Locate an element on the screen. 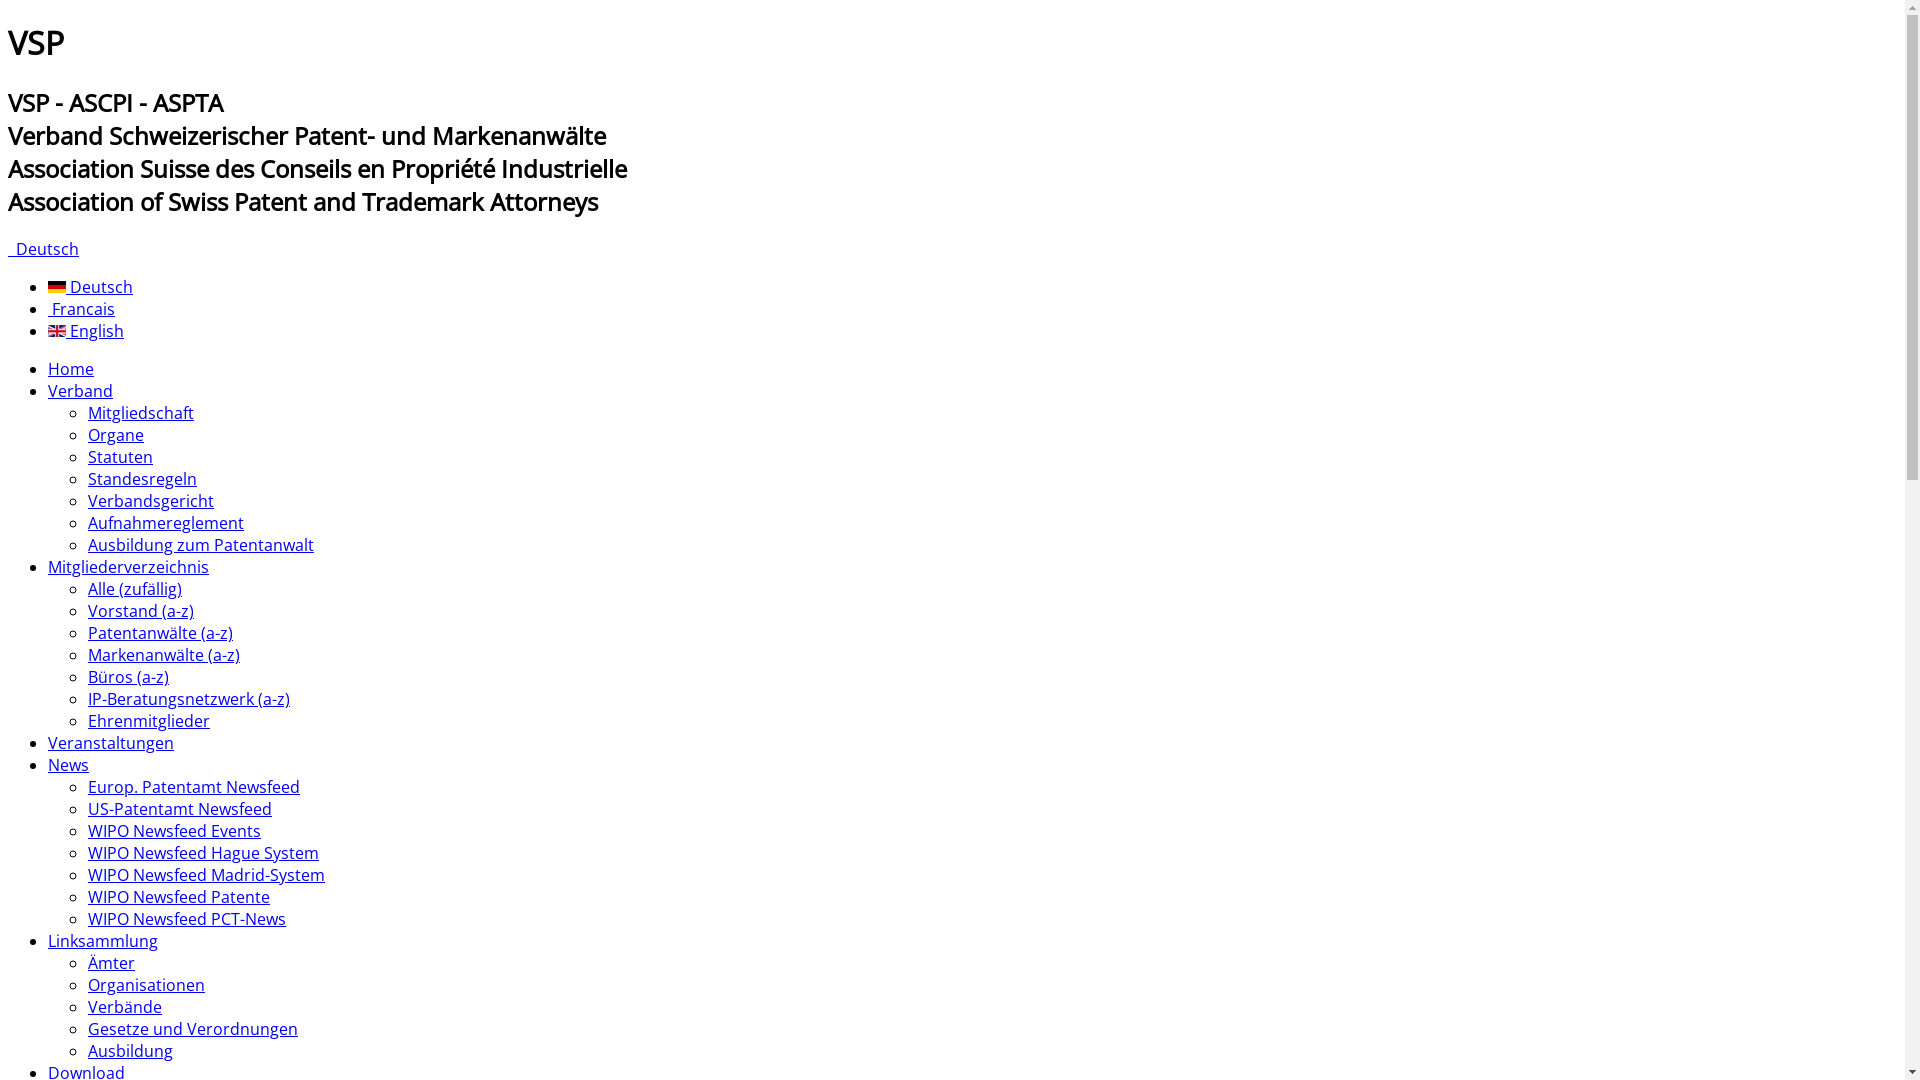 The width and height of the screenshot is (1920, 1080). Veranstaltungen is located at coordinates (111, 743).